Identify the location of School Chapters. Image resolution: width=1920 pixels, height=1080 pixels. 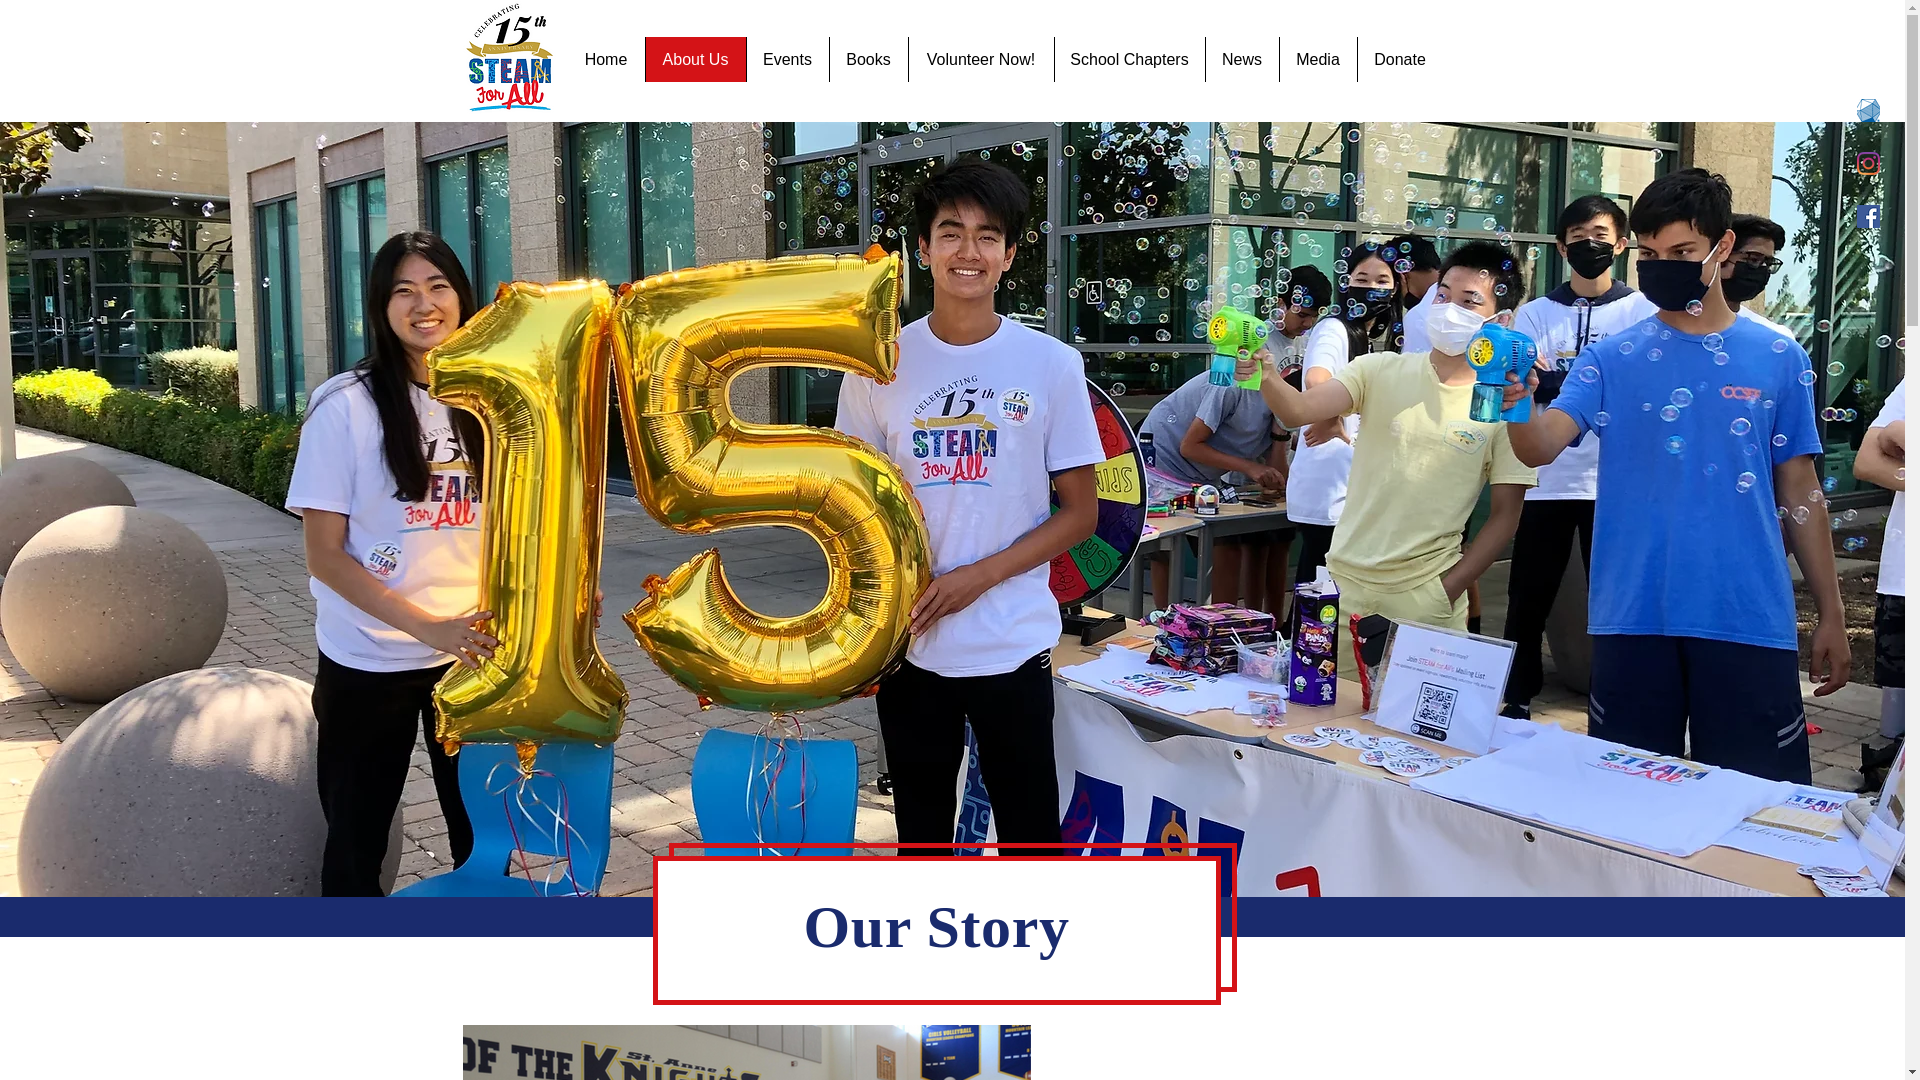
(1130, 59).